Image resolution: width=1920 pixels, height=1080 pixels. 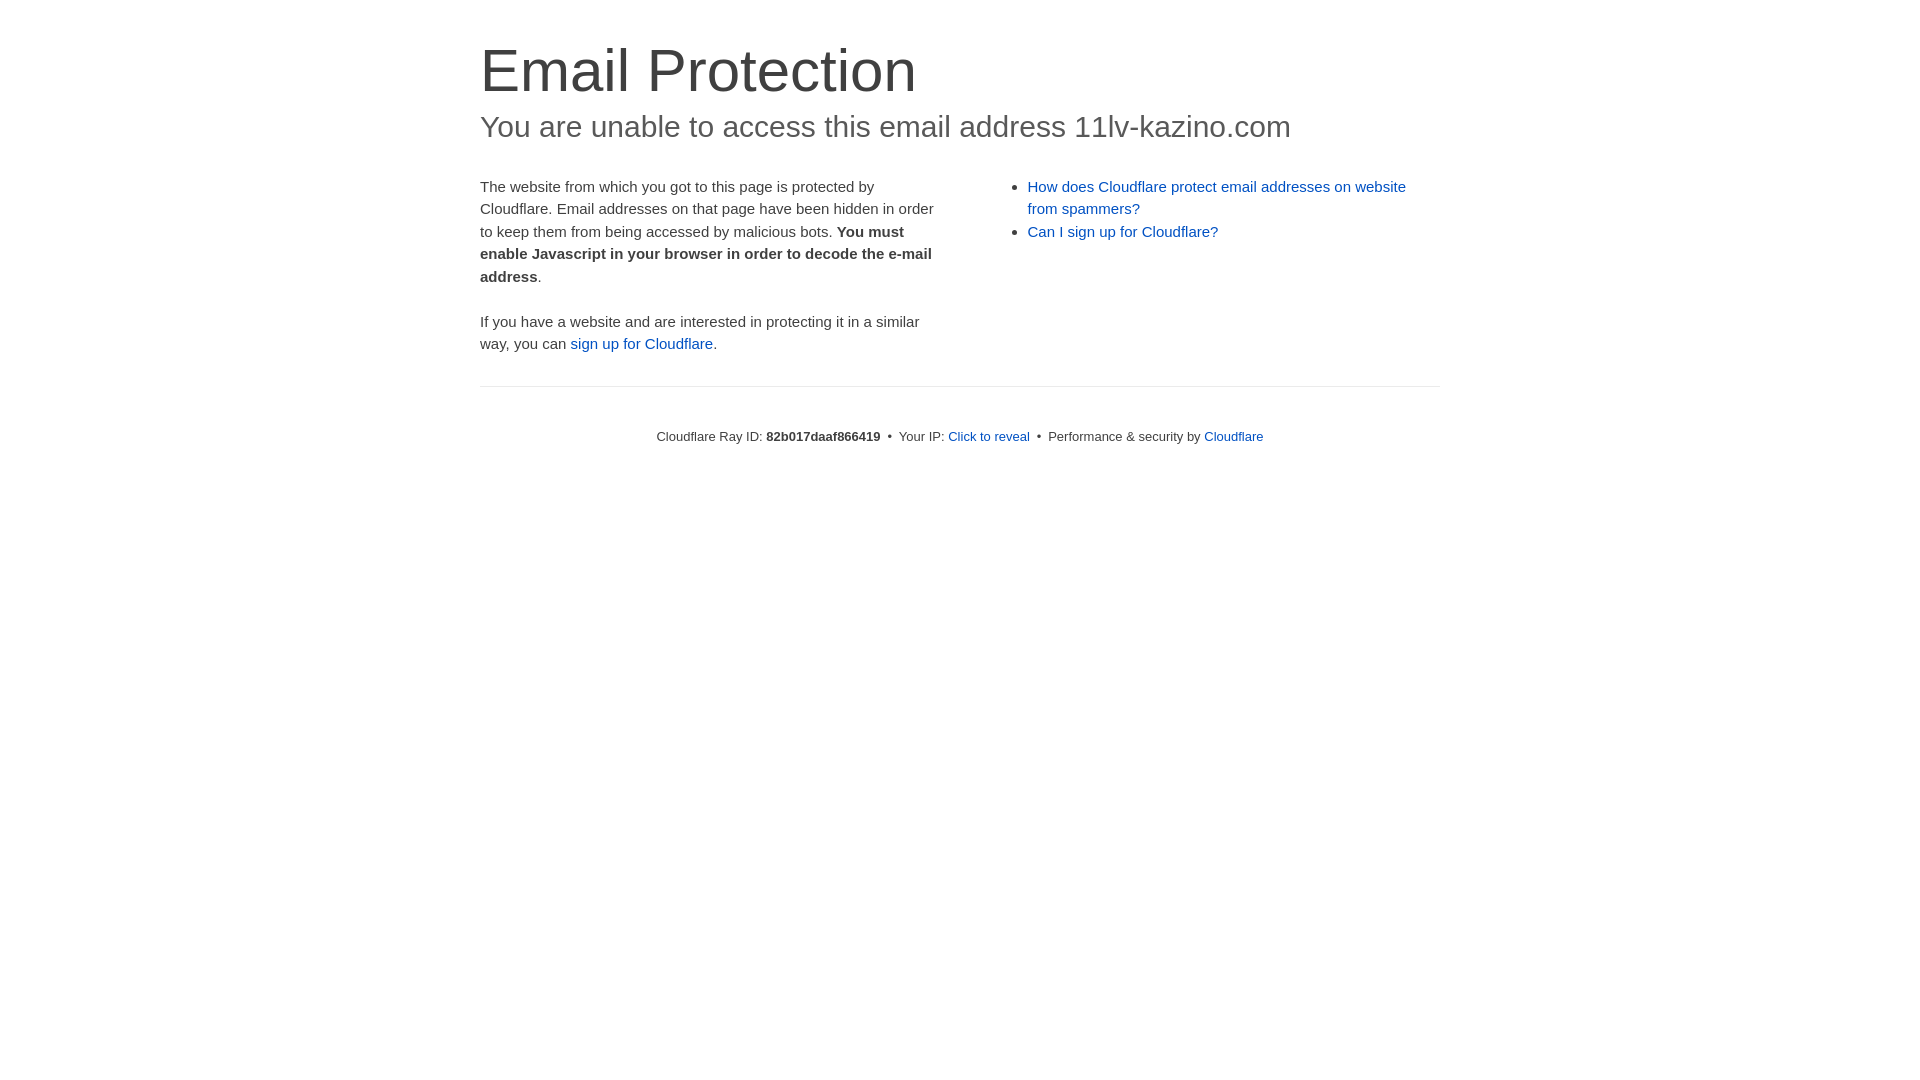 I want to click on sign up for Cloudflare, so click(x=642, y=344).